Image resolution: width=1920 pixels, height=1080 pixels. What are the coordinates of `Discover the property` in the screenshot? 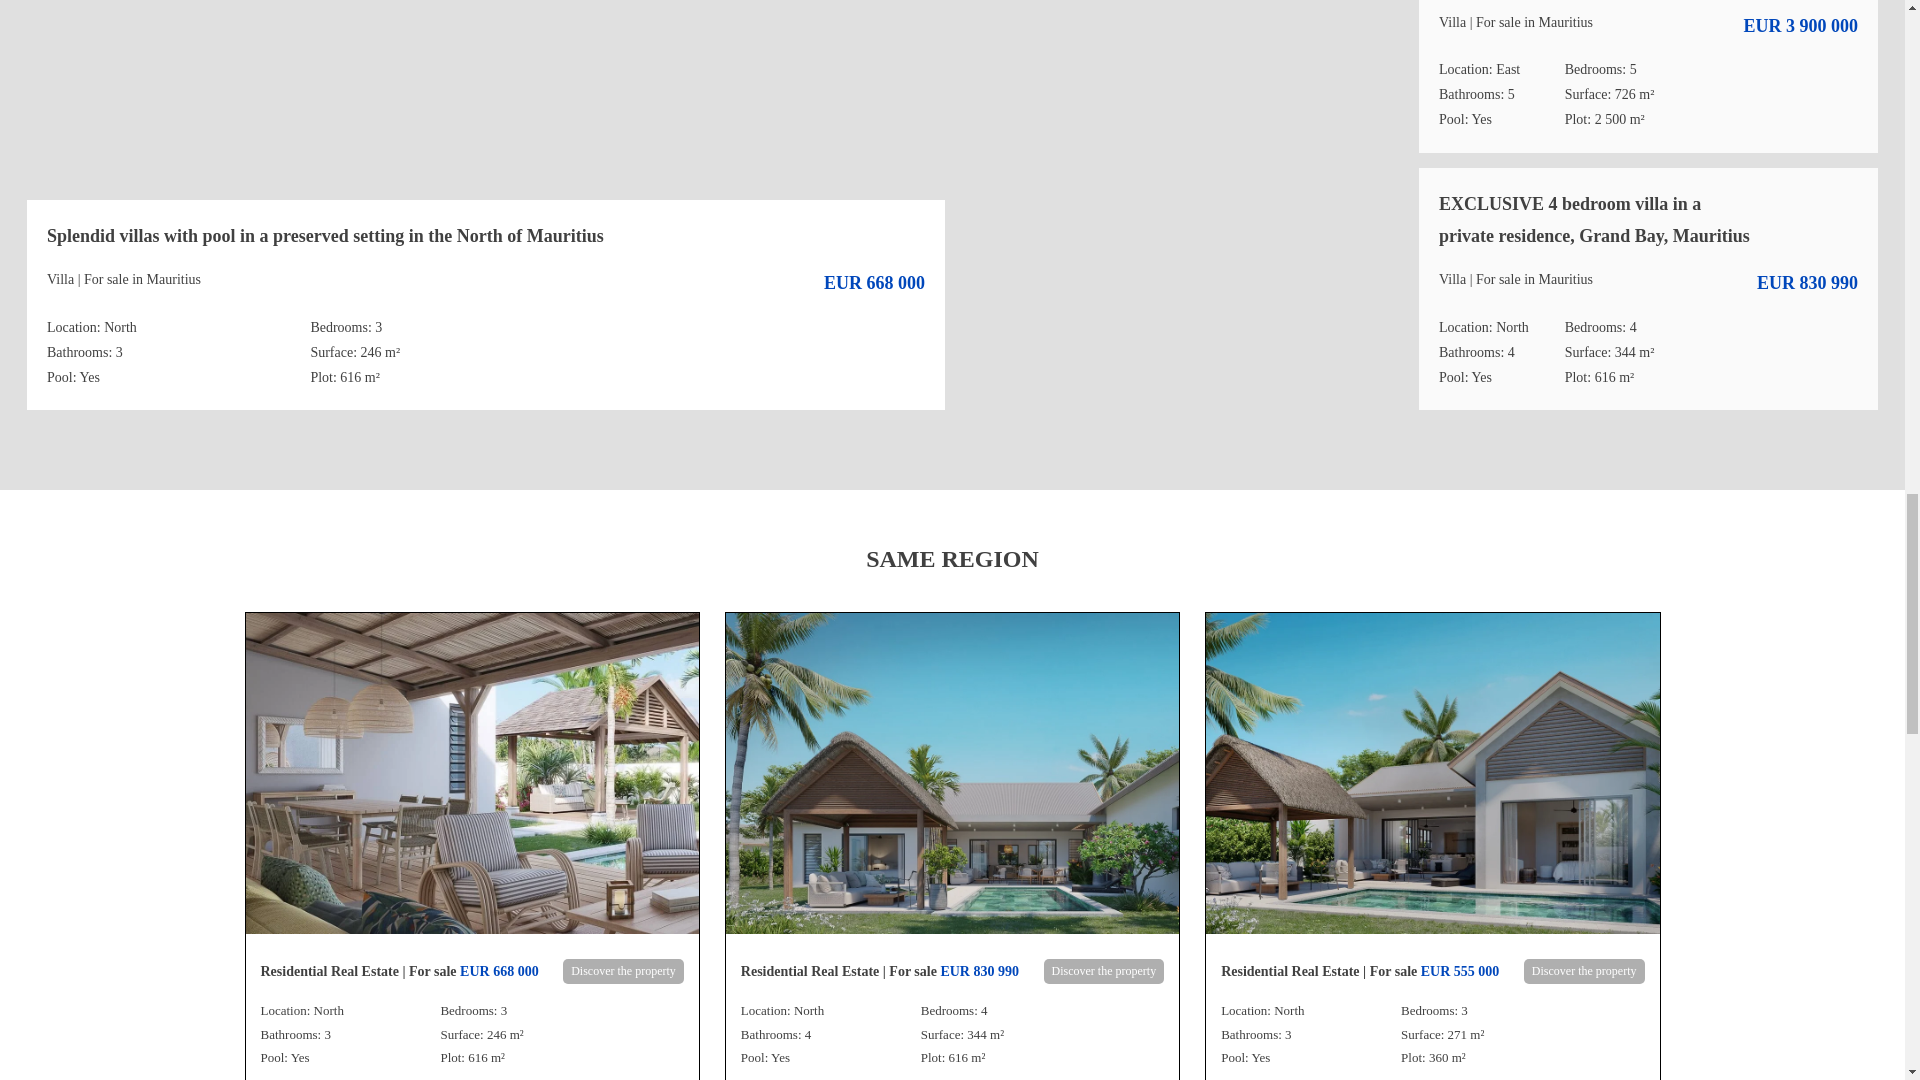 It's located at (1104, 972).